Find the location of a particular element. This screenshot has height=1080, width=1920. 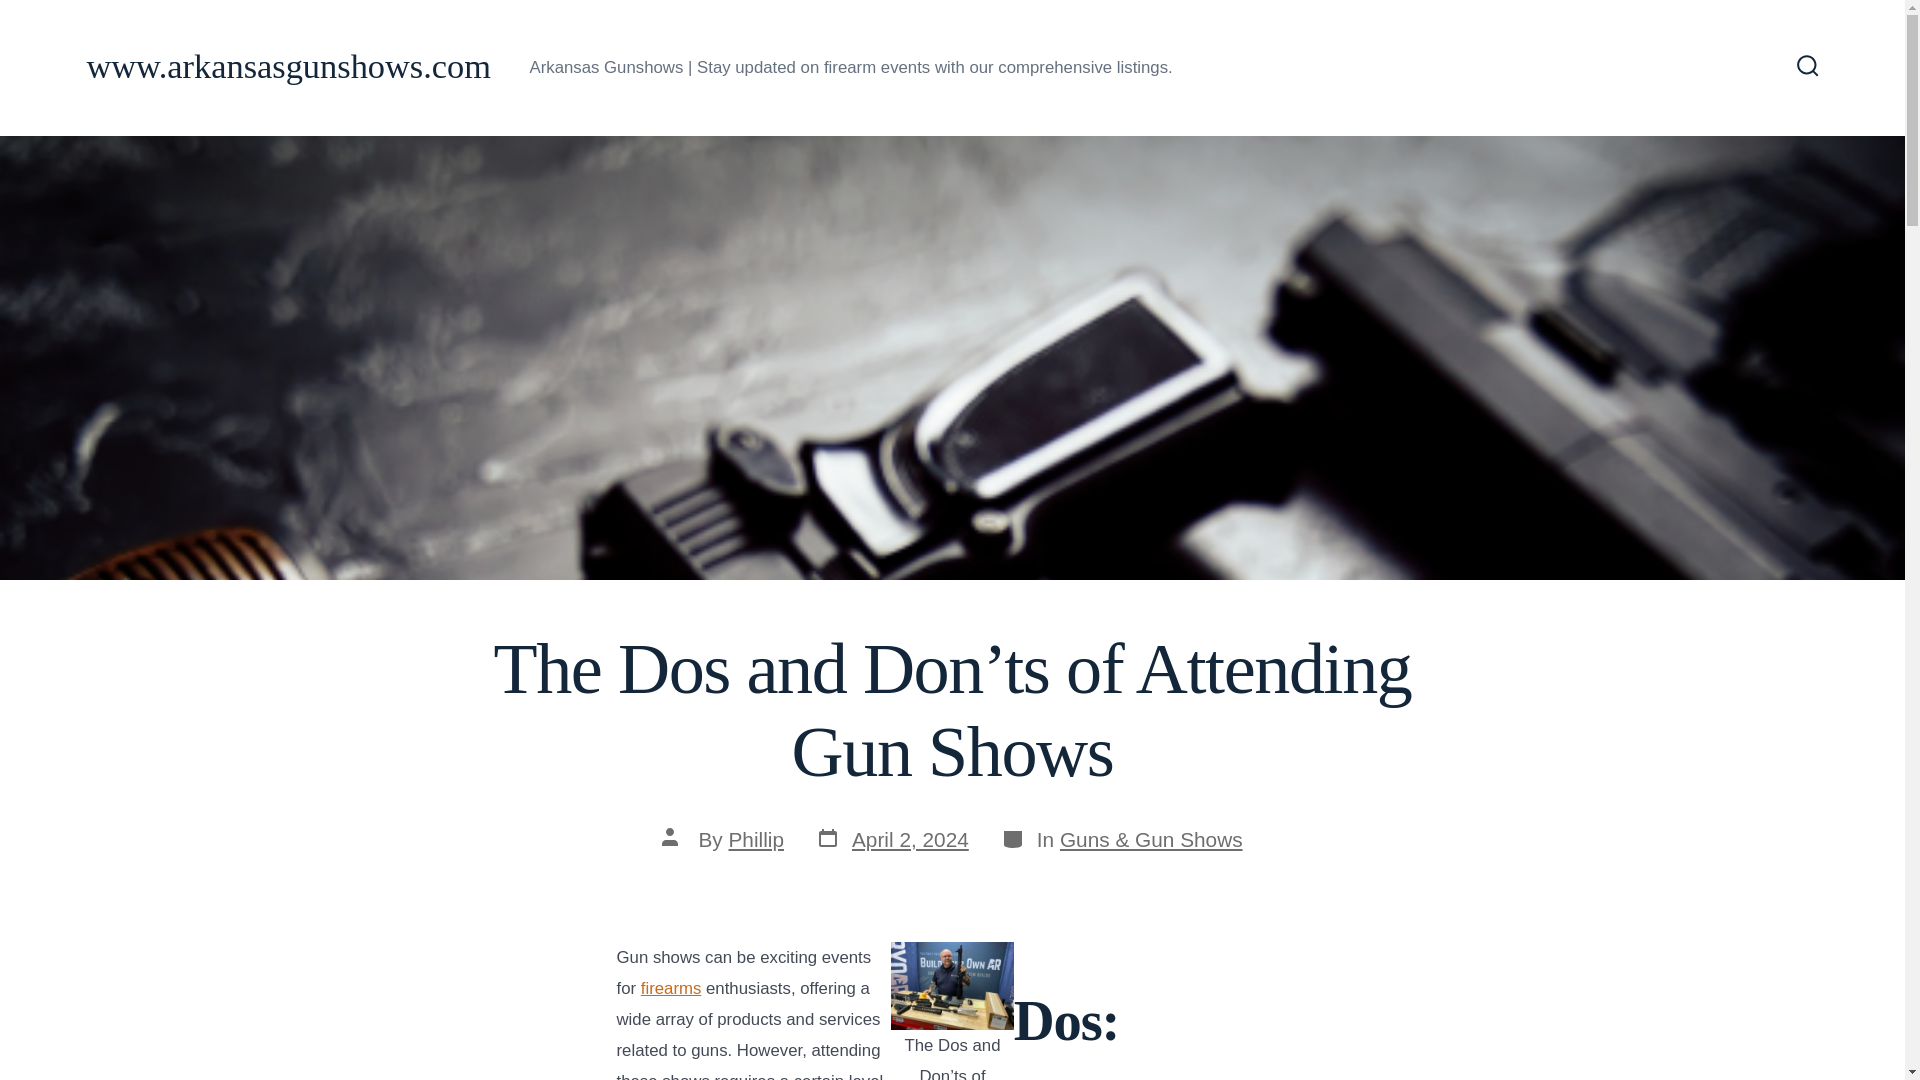

www.arkansasgunshows.com is located at coordinates (288, 67).